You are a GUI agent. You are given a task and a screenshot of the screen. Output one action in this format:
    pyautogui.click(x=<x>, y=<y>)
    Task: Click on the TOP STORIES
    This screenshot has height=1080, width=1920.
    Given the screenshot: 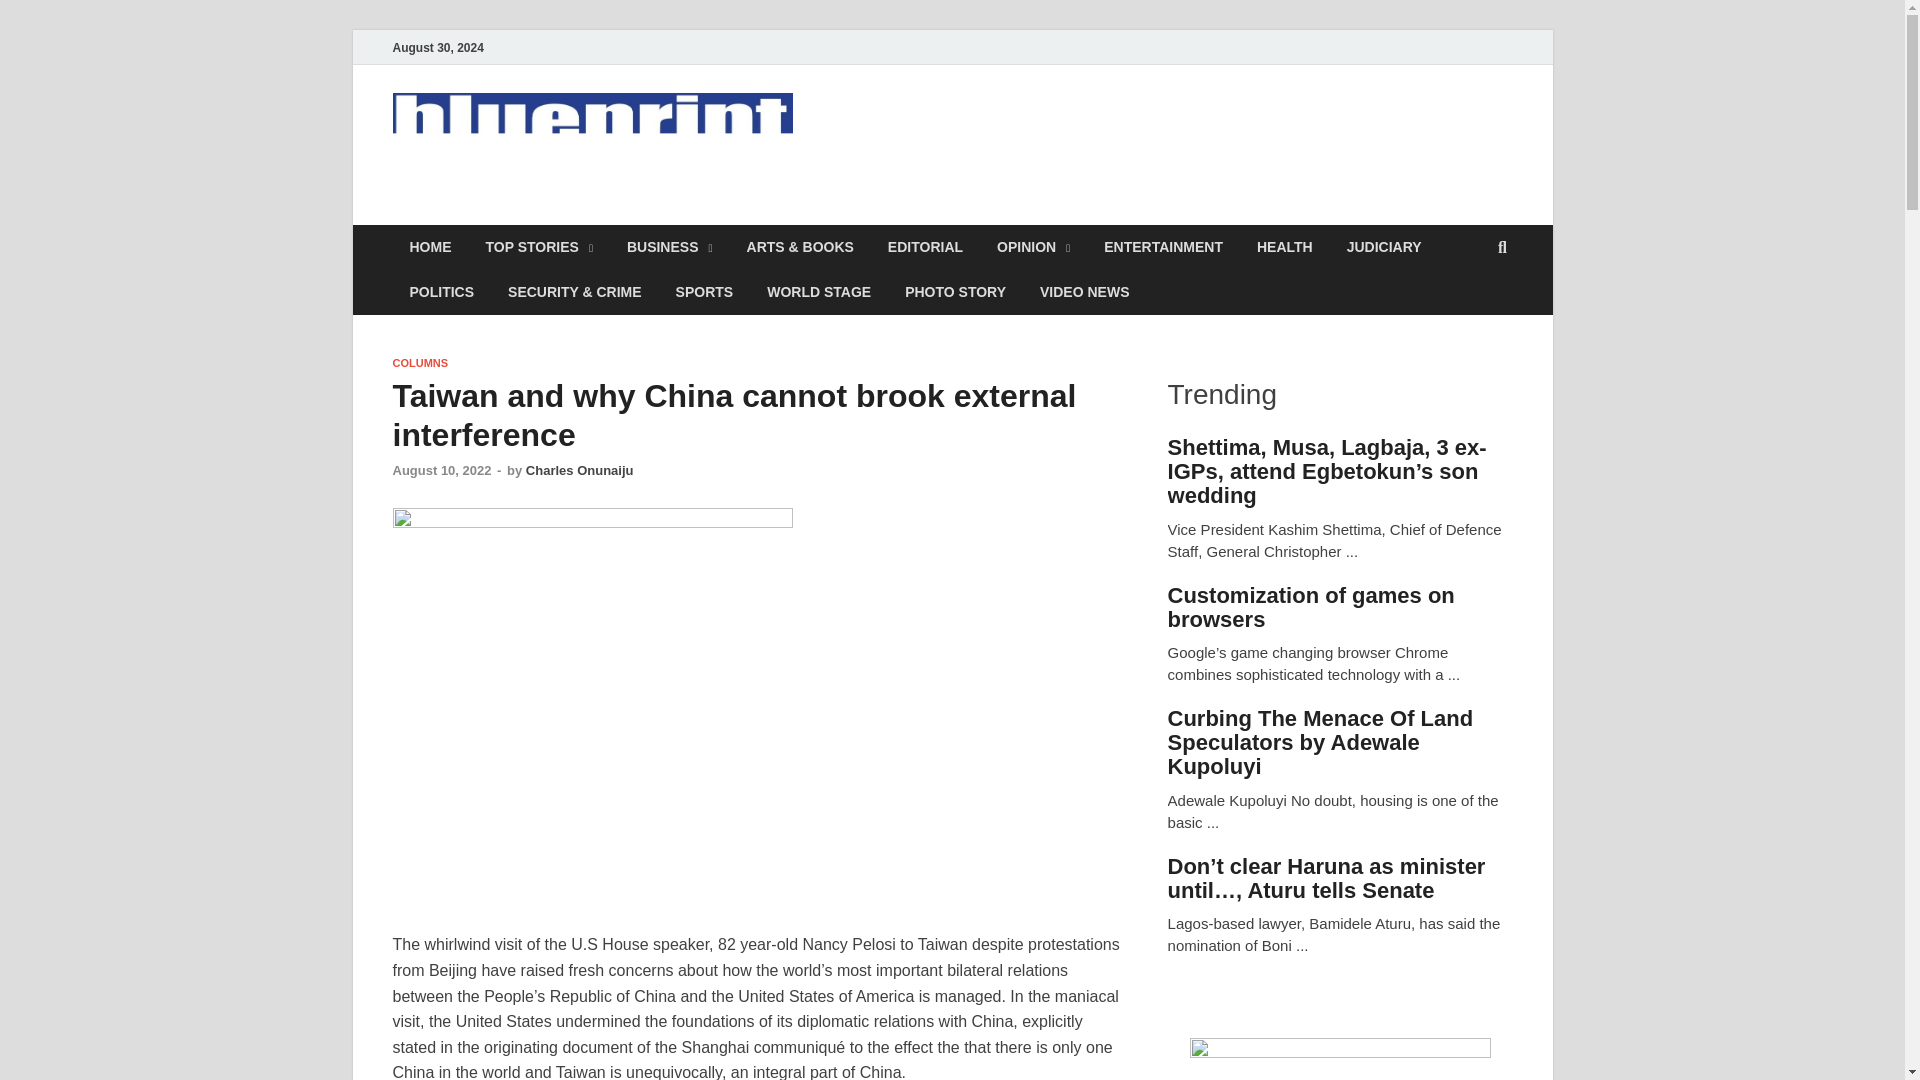 What is the action you would take?
    pyautogui.click(x=538, y=247)
    